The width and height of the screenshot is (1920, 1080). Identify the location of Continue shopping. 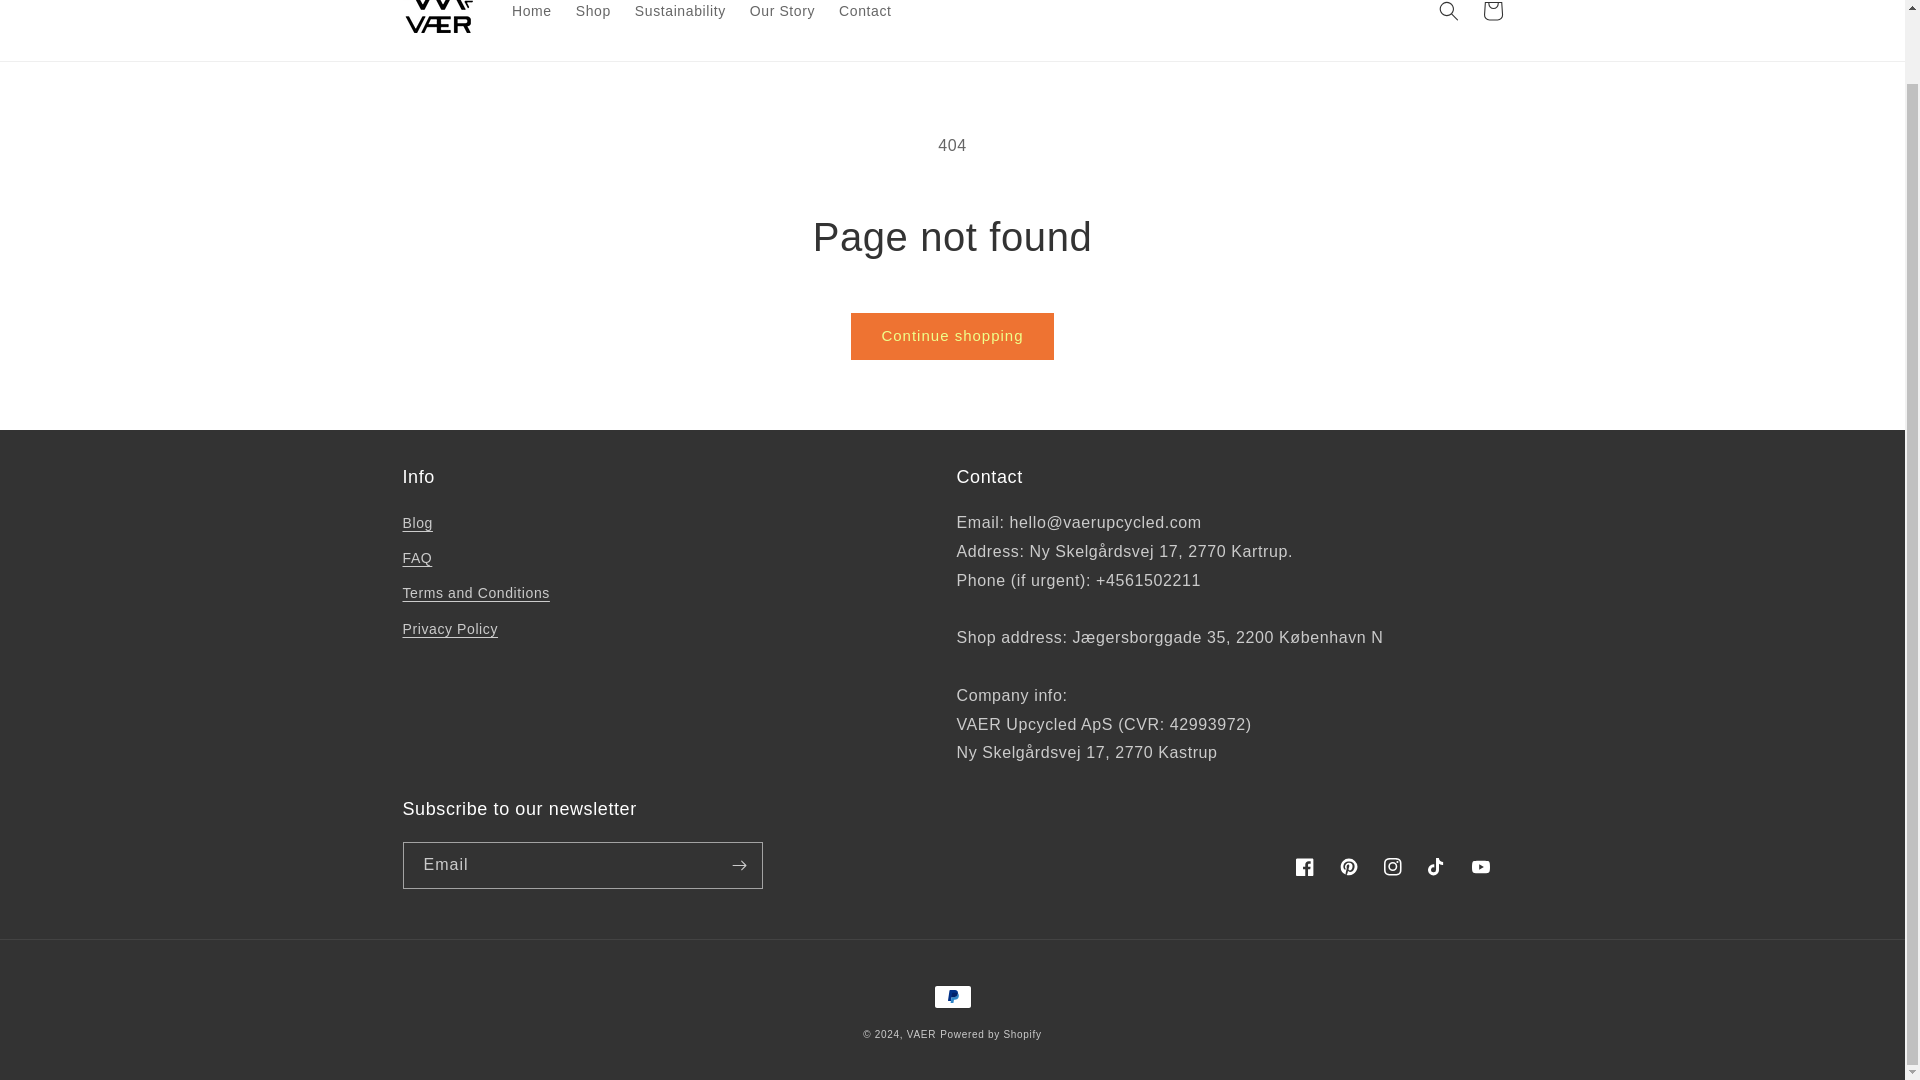
(951, 336).